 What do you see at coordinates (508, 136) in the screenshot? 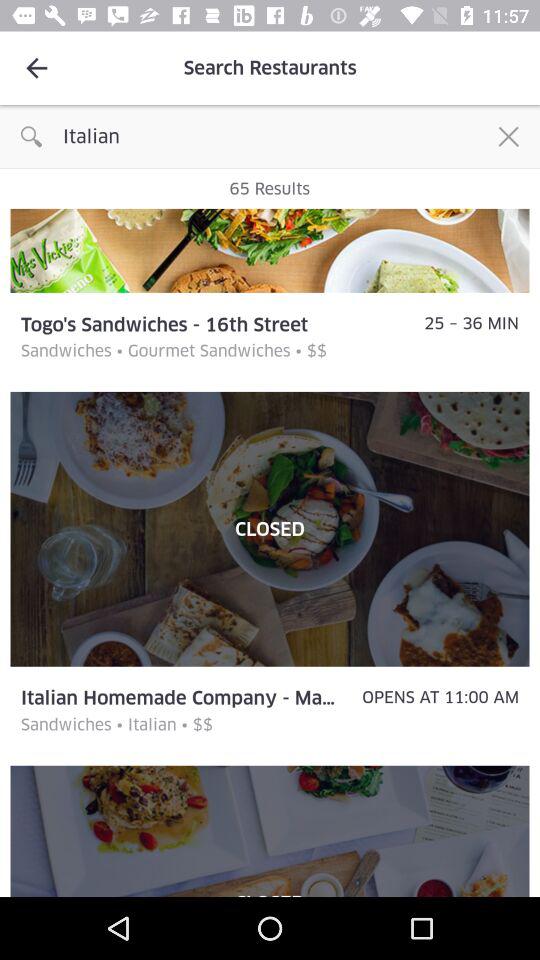
I see `open icon at the top right corner` at bounding box center [508, 136].